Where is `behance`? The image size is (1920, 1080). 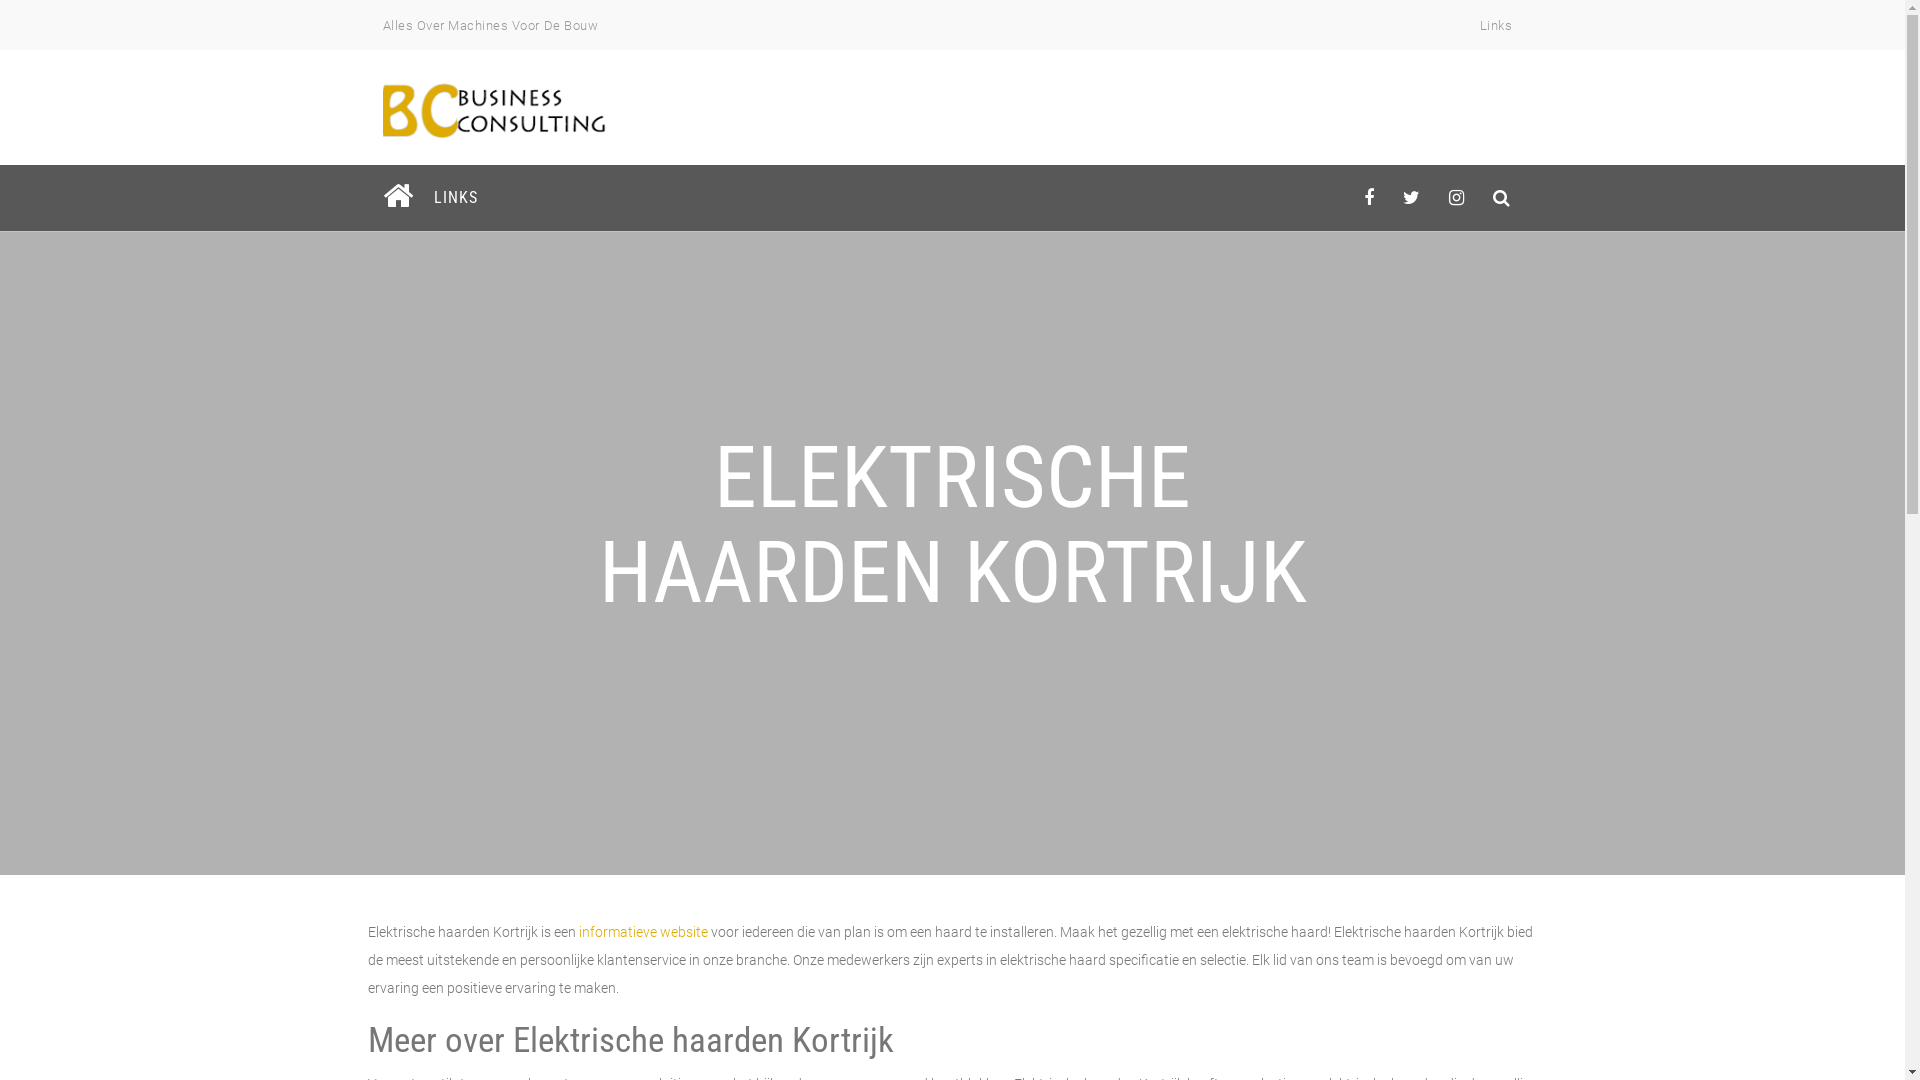 behance is located at coordinates (1502, 198).